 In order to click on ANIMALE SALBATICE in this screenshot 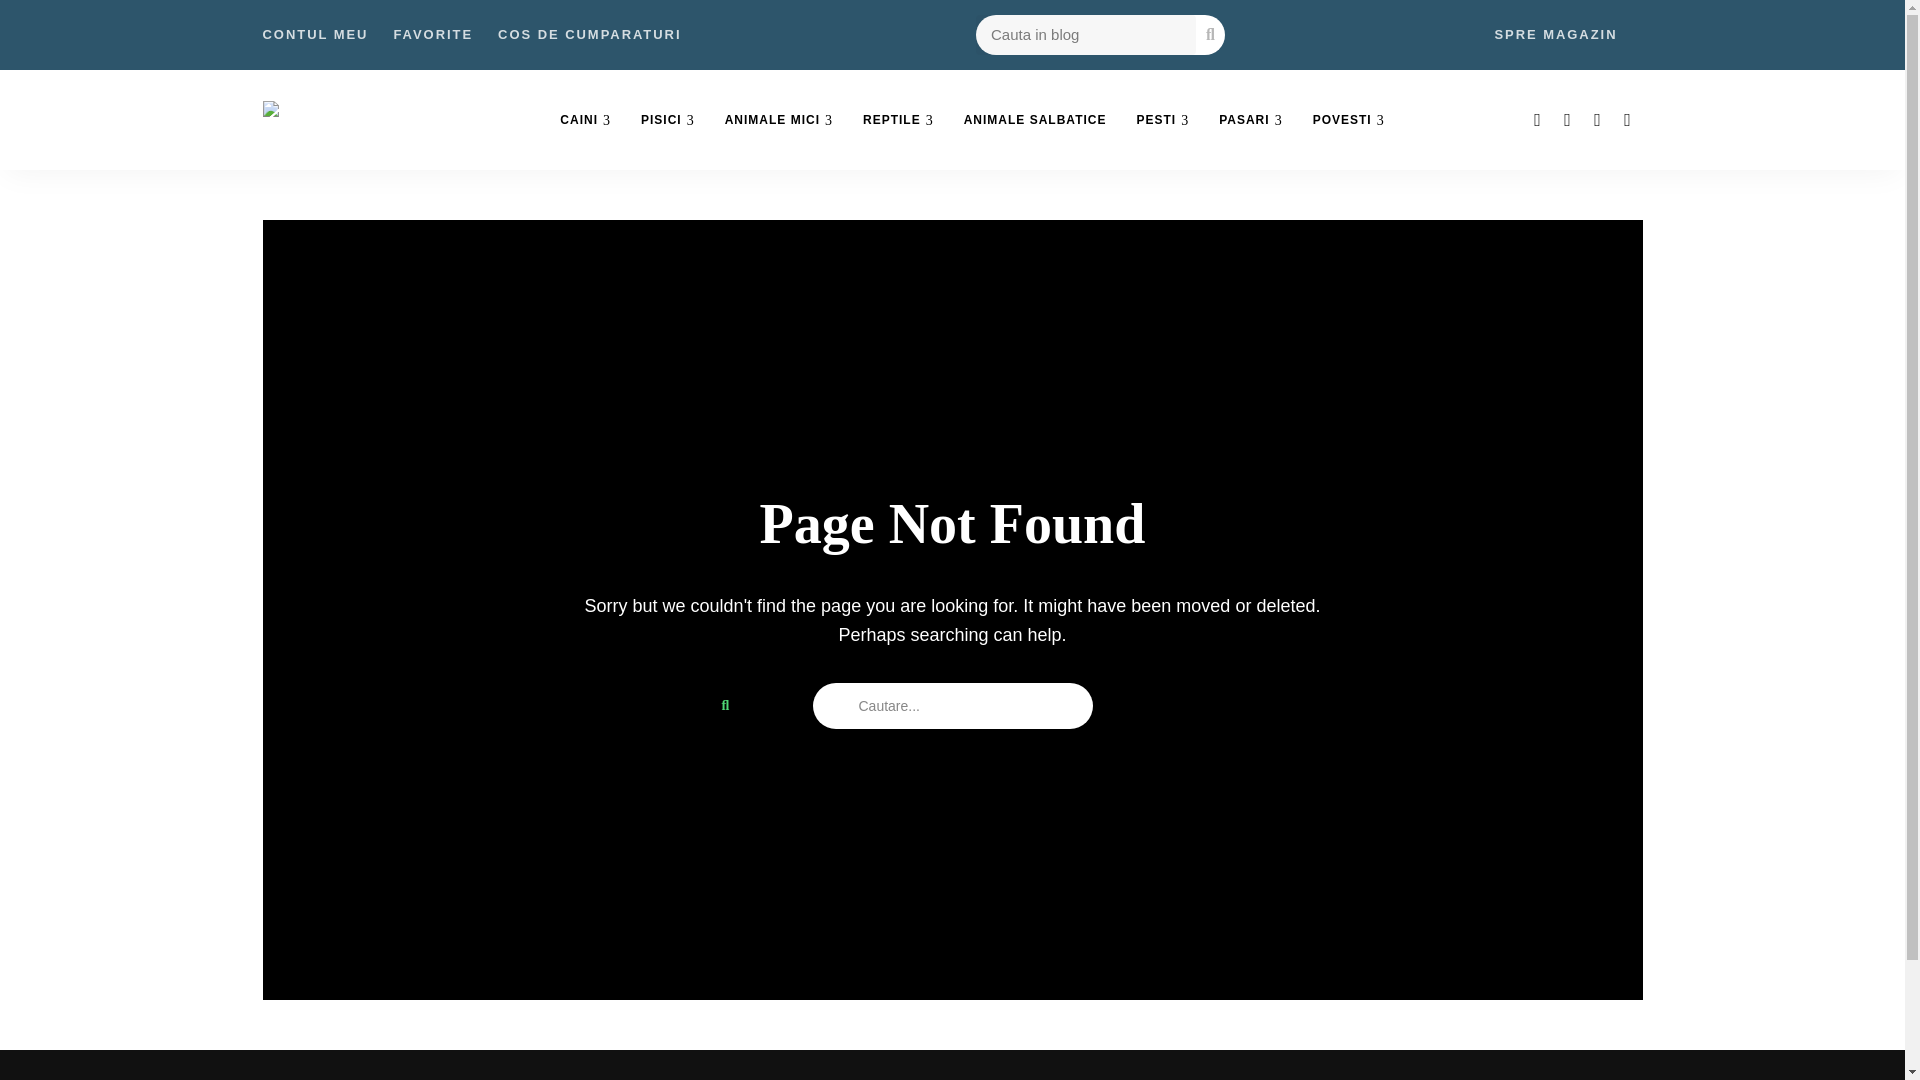, I will do `click(1034, 120)`.